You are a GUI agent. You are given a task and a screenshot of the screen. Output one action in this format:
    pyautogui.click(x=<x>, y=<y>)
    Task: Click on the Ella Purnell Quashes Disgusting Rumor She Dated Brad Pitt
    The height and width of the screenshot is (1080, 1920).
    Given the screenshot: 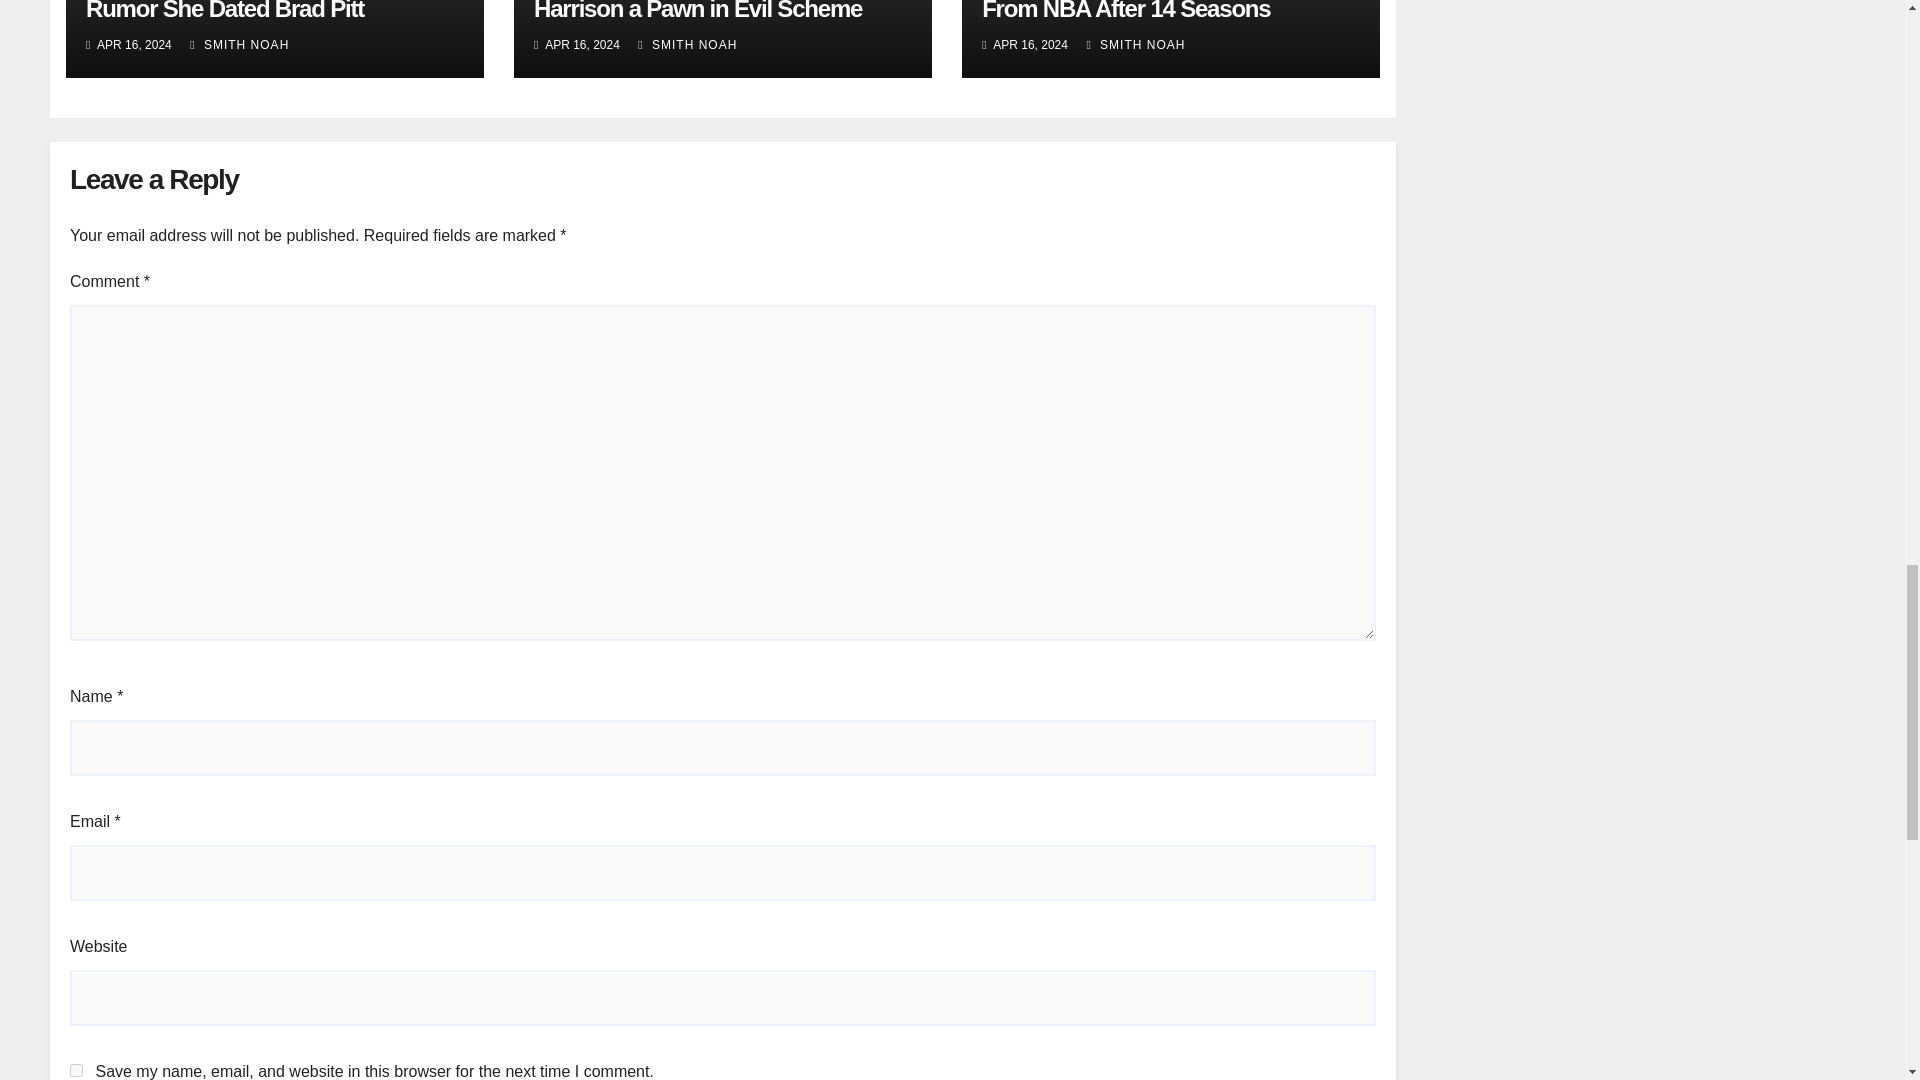 What is the action you would take?
    pyautogui.click(x=252, y=10)
    